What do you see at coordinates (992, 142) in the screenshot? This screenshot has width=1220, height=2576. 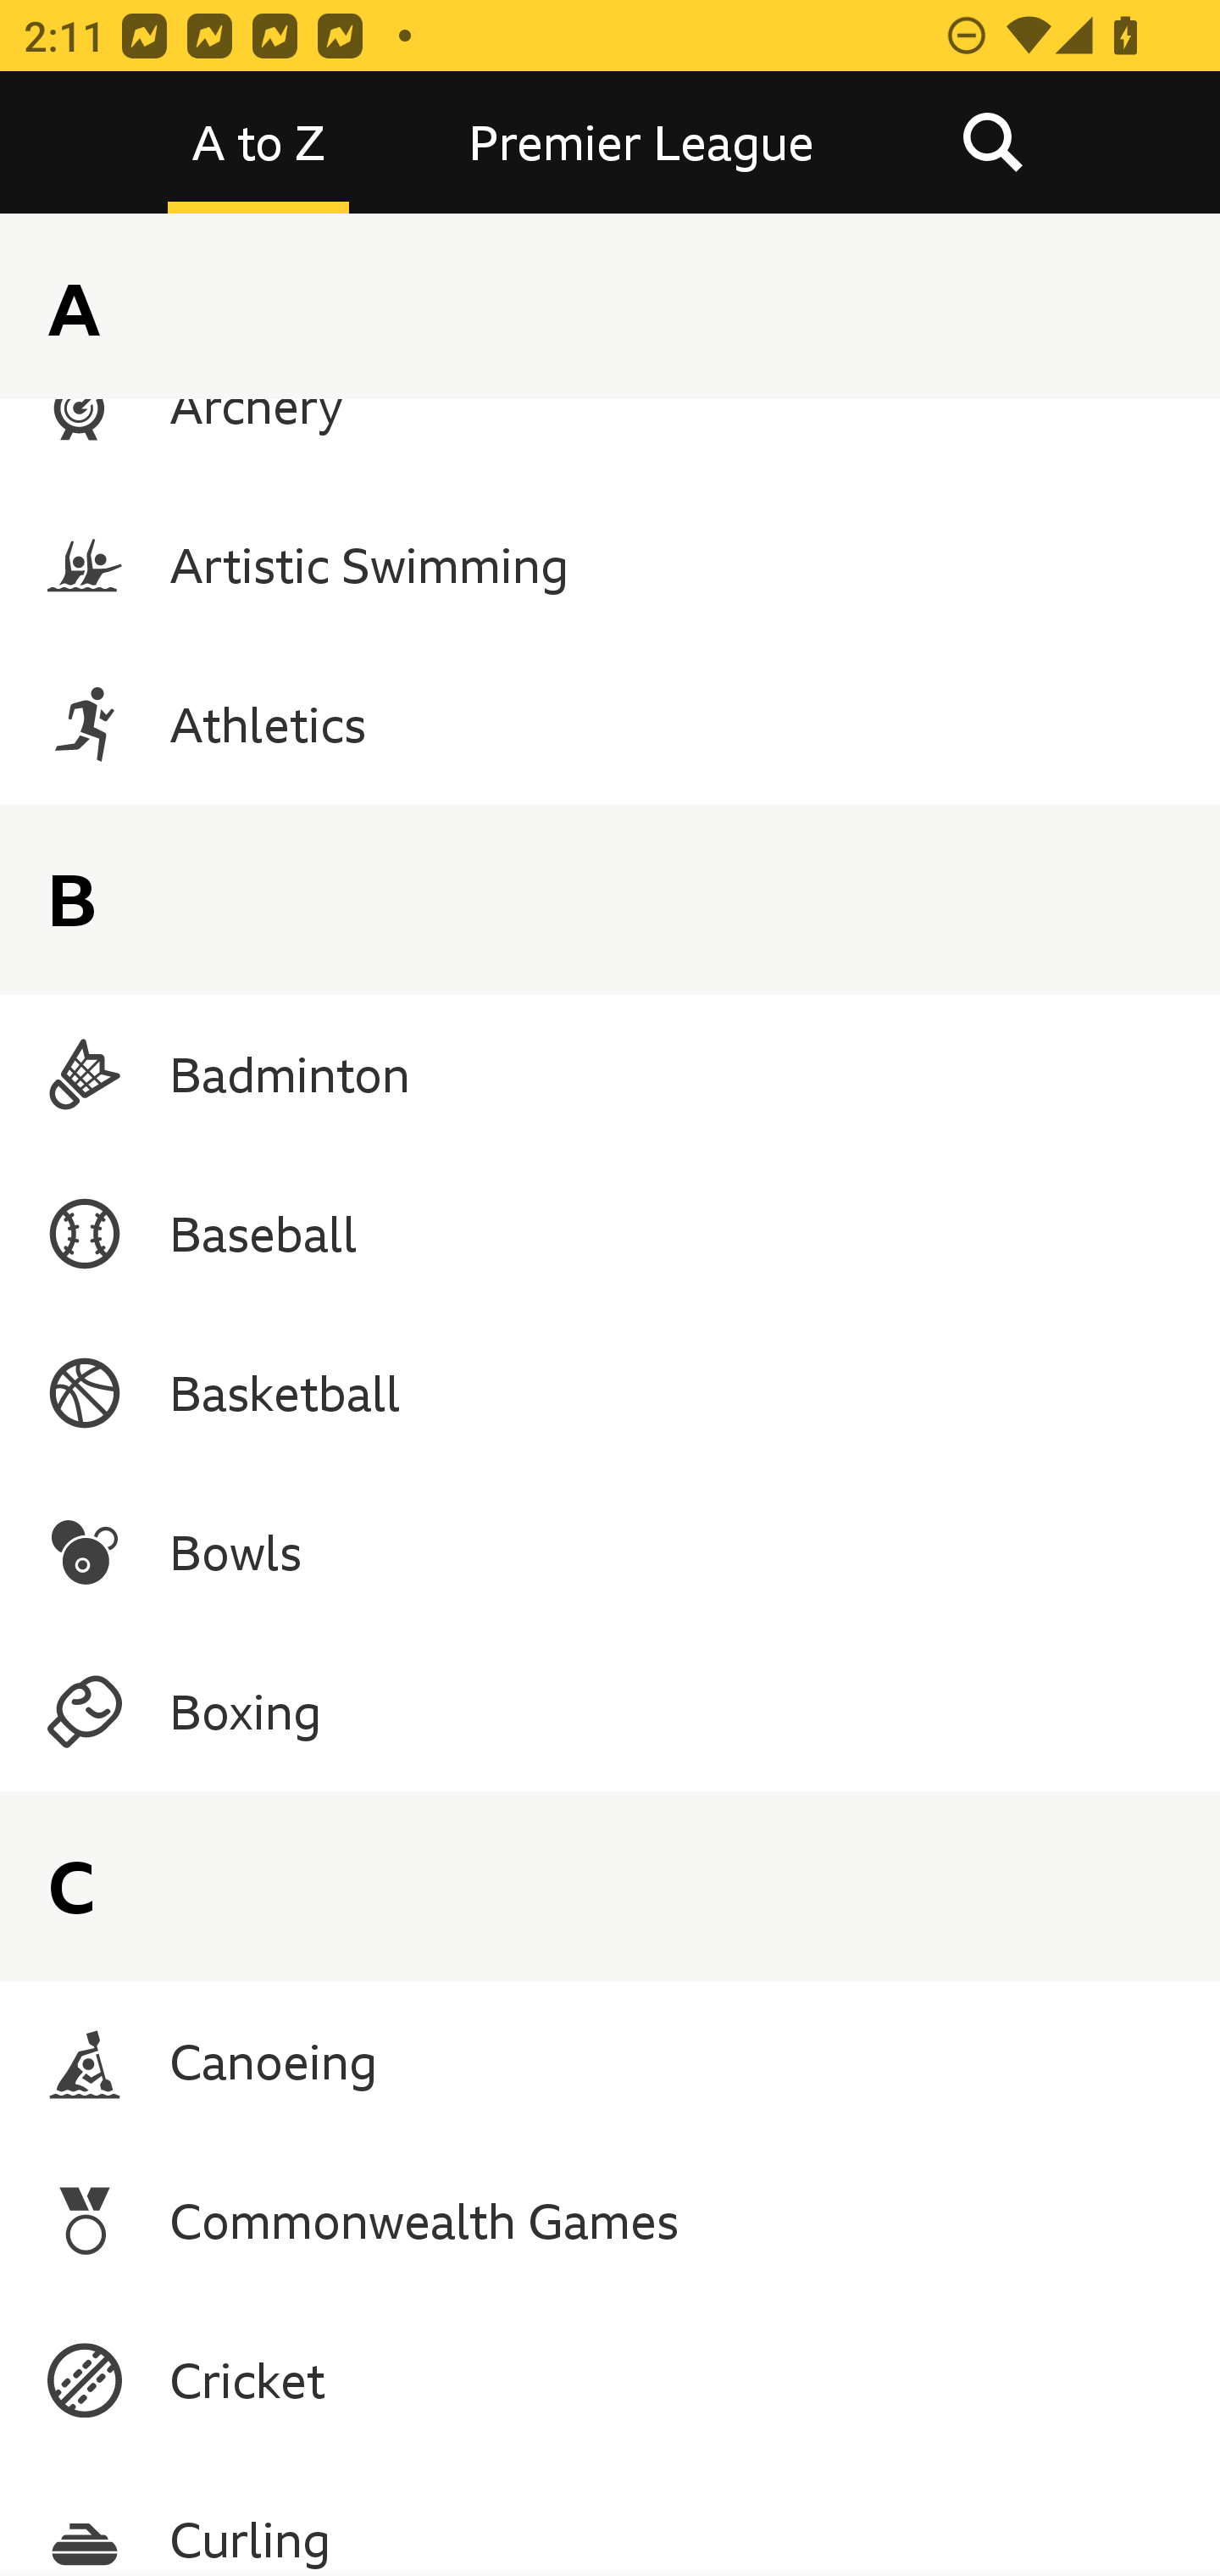 I see `Search` at bounding box center [992, 142].